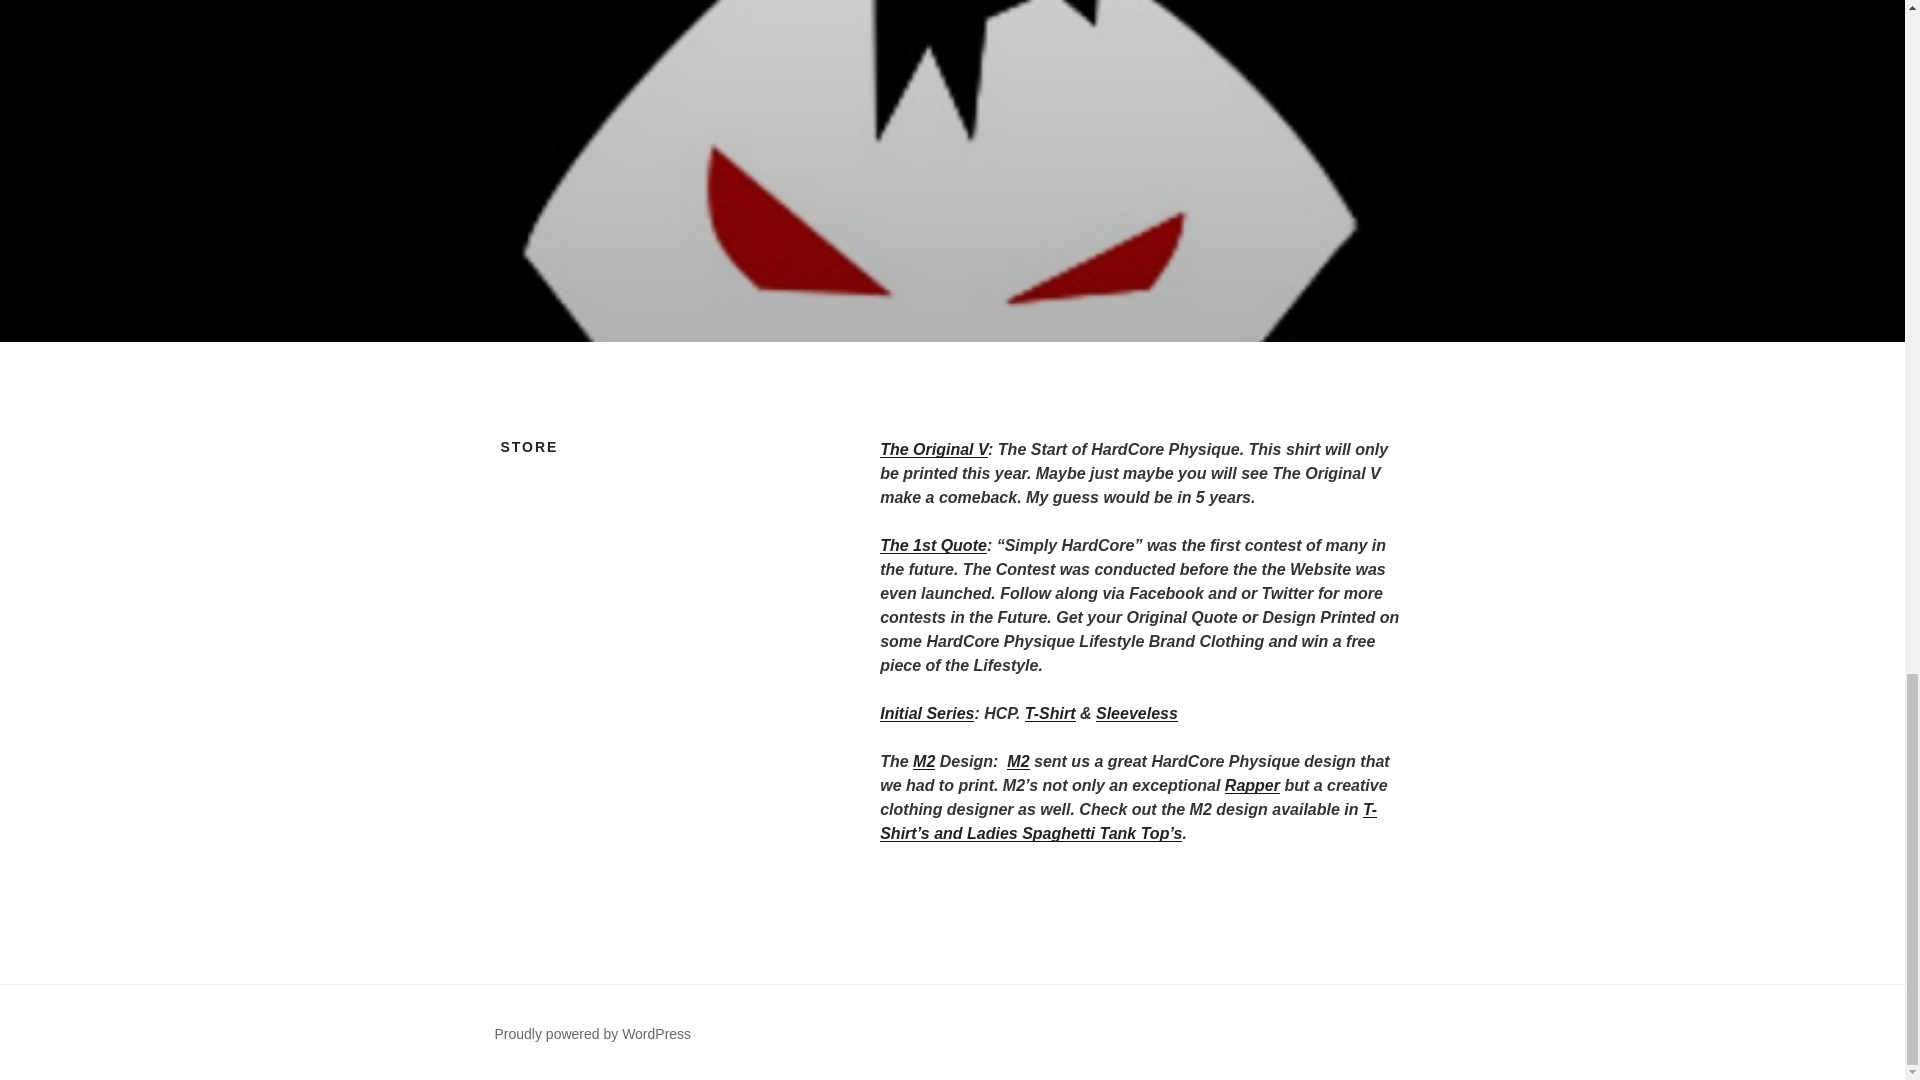 The height and width of the screenshot is (1080, 1920). I want to click on Sleeveless, so click(1137, 714).